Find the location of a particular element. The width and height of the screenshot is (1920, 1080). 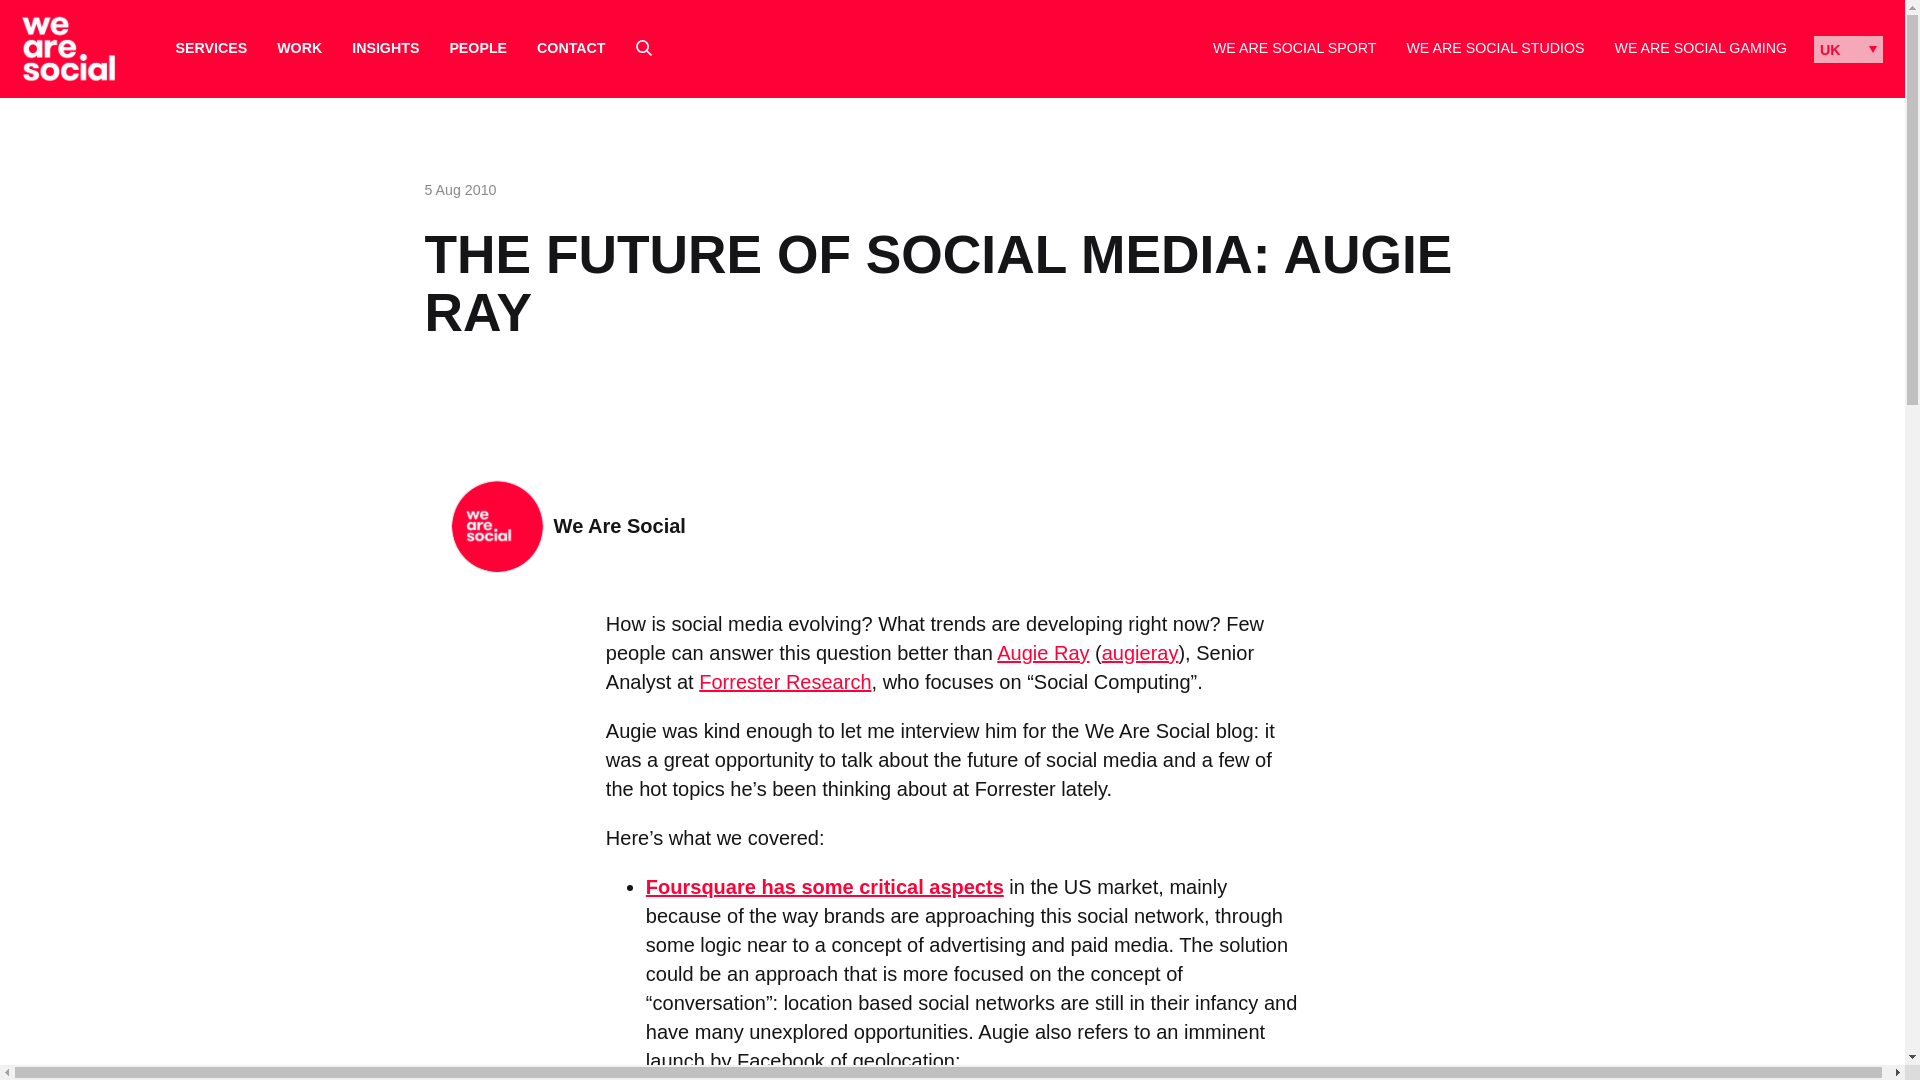

WORK is located at coordinates (299, 48).